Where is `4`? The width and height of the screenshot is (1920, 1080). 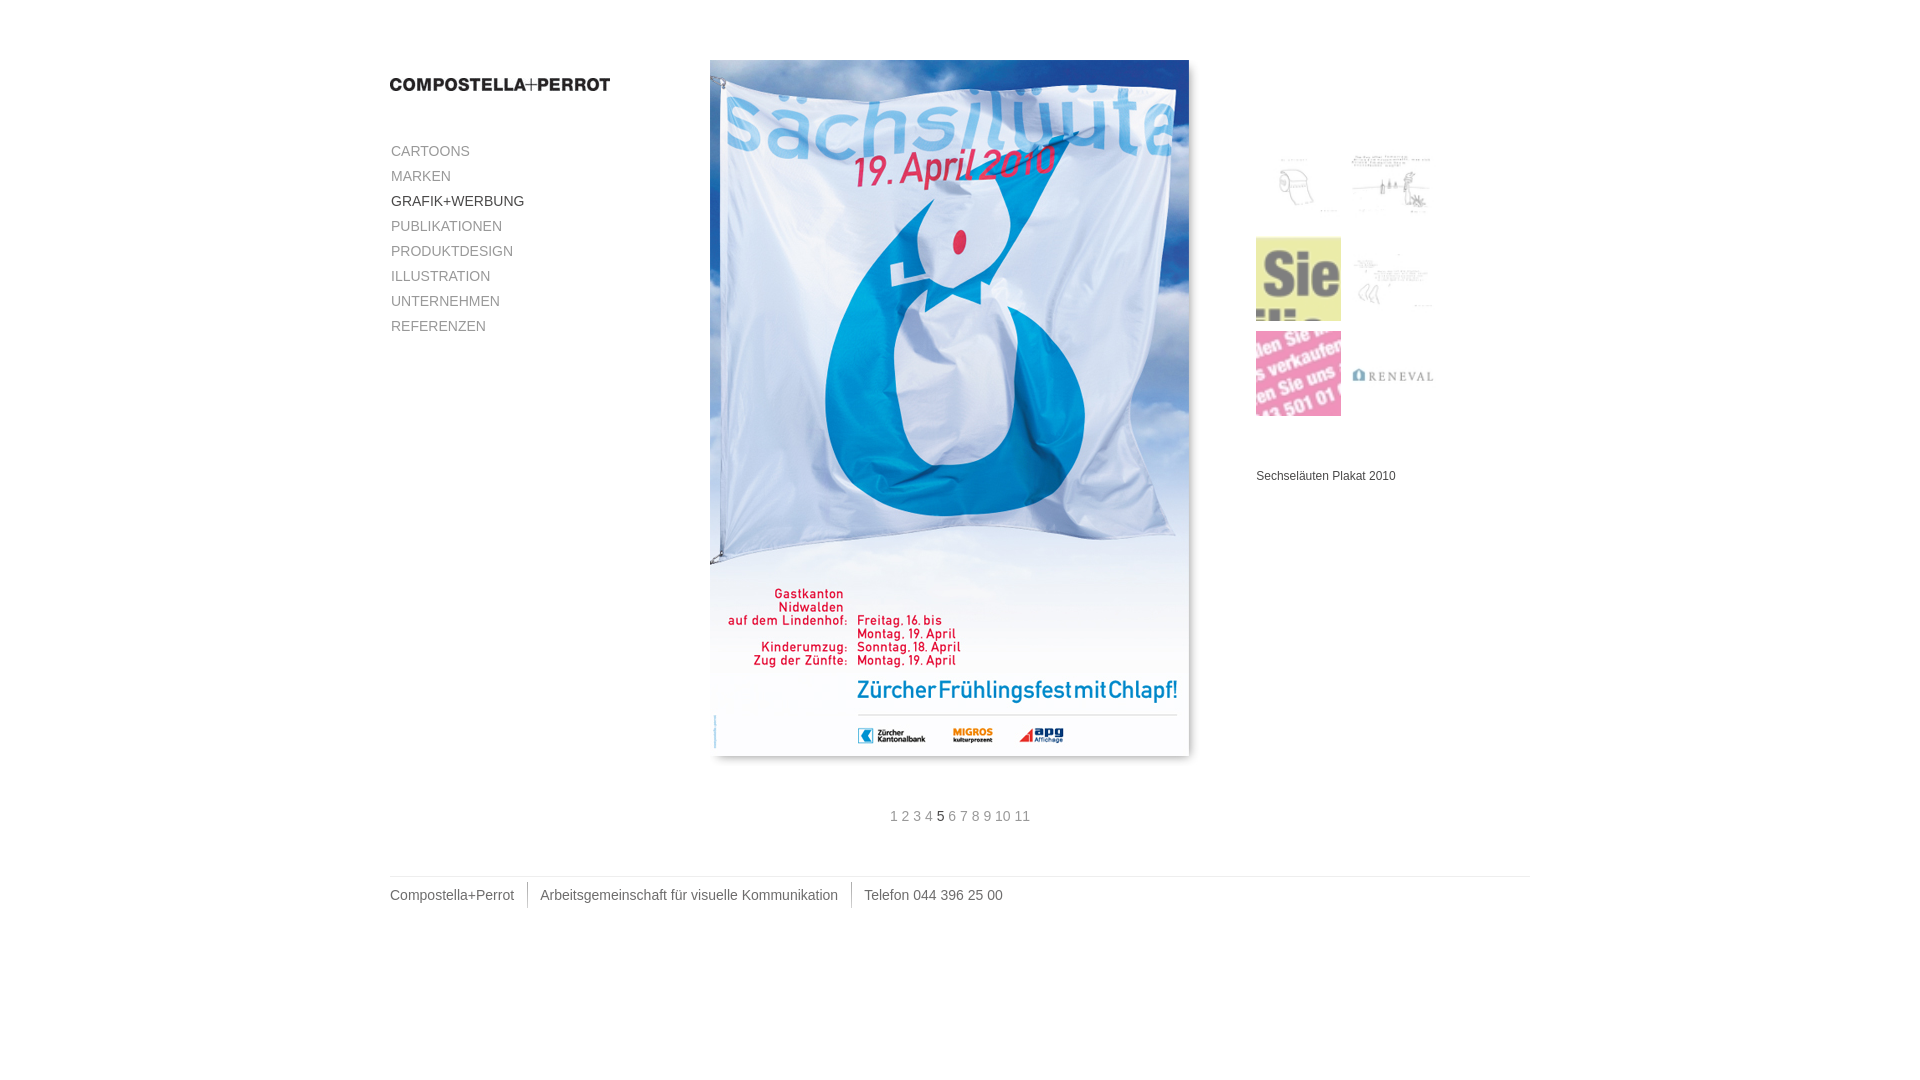 4 is located at coordinates (931, 816).